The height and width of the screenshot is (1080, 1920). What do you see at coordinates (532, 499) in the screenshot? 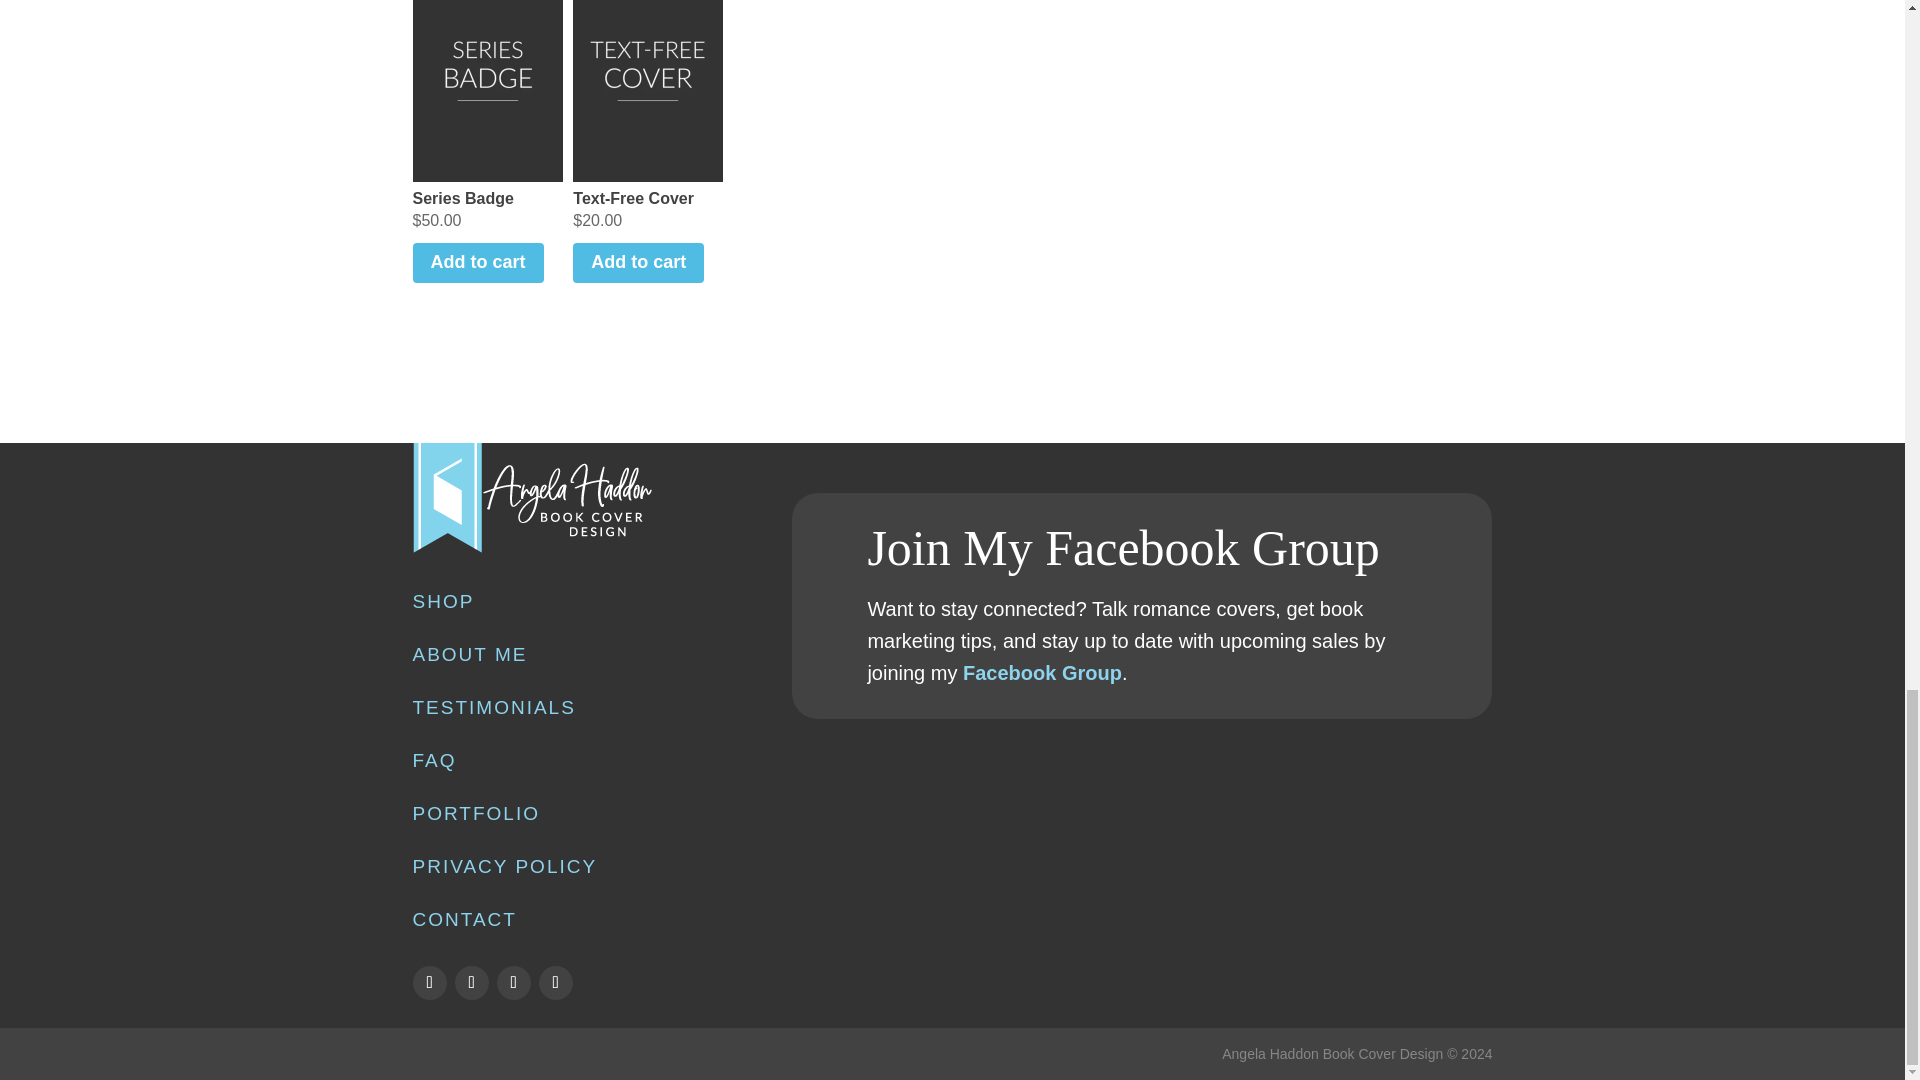
I see `Angela Haddon Book Cover Design Logo - Home Page Link` at bounding box center [532, 499].